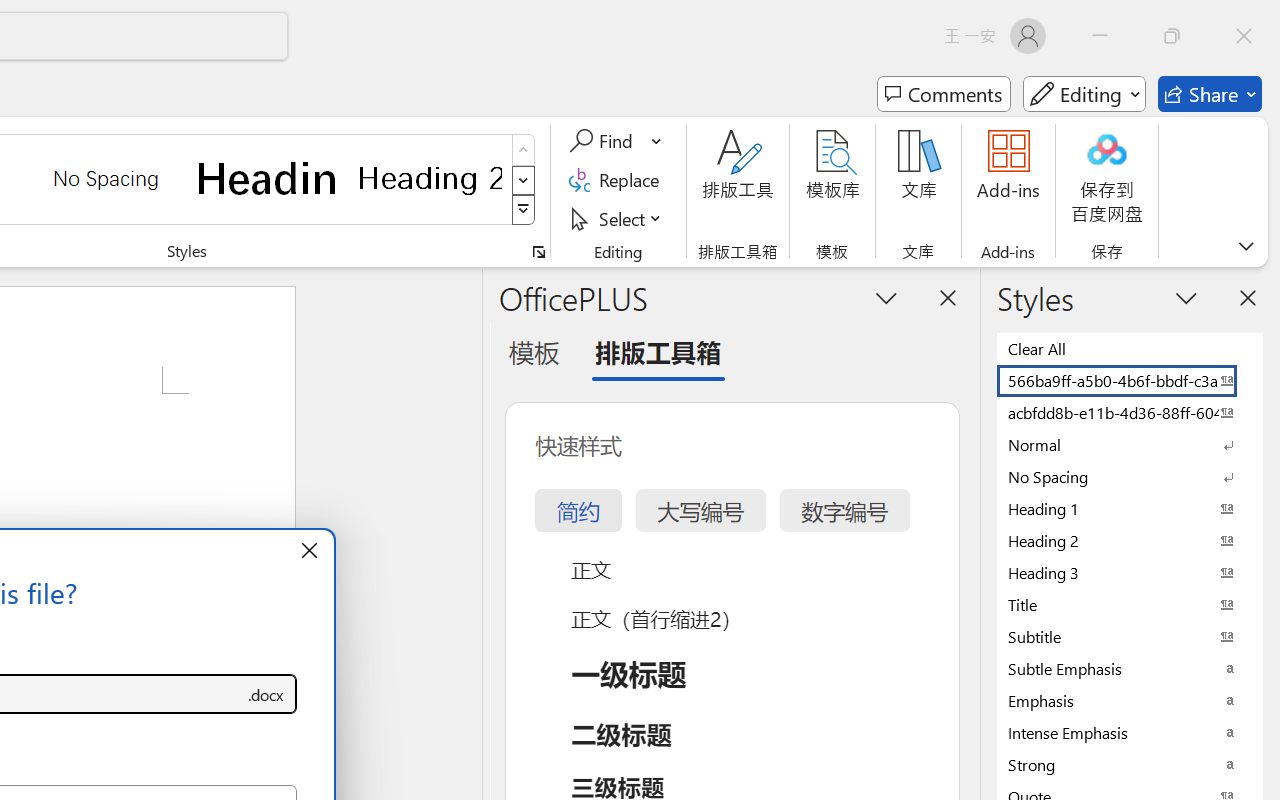  I want to click on Row Down, so click(524, 180).